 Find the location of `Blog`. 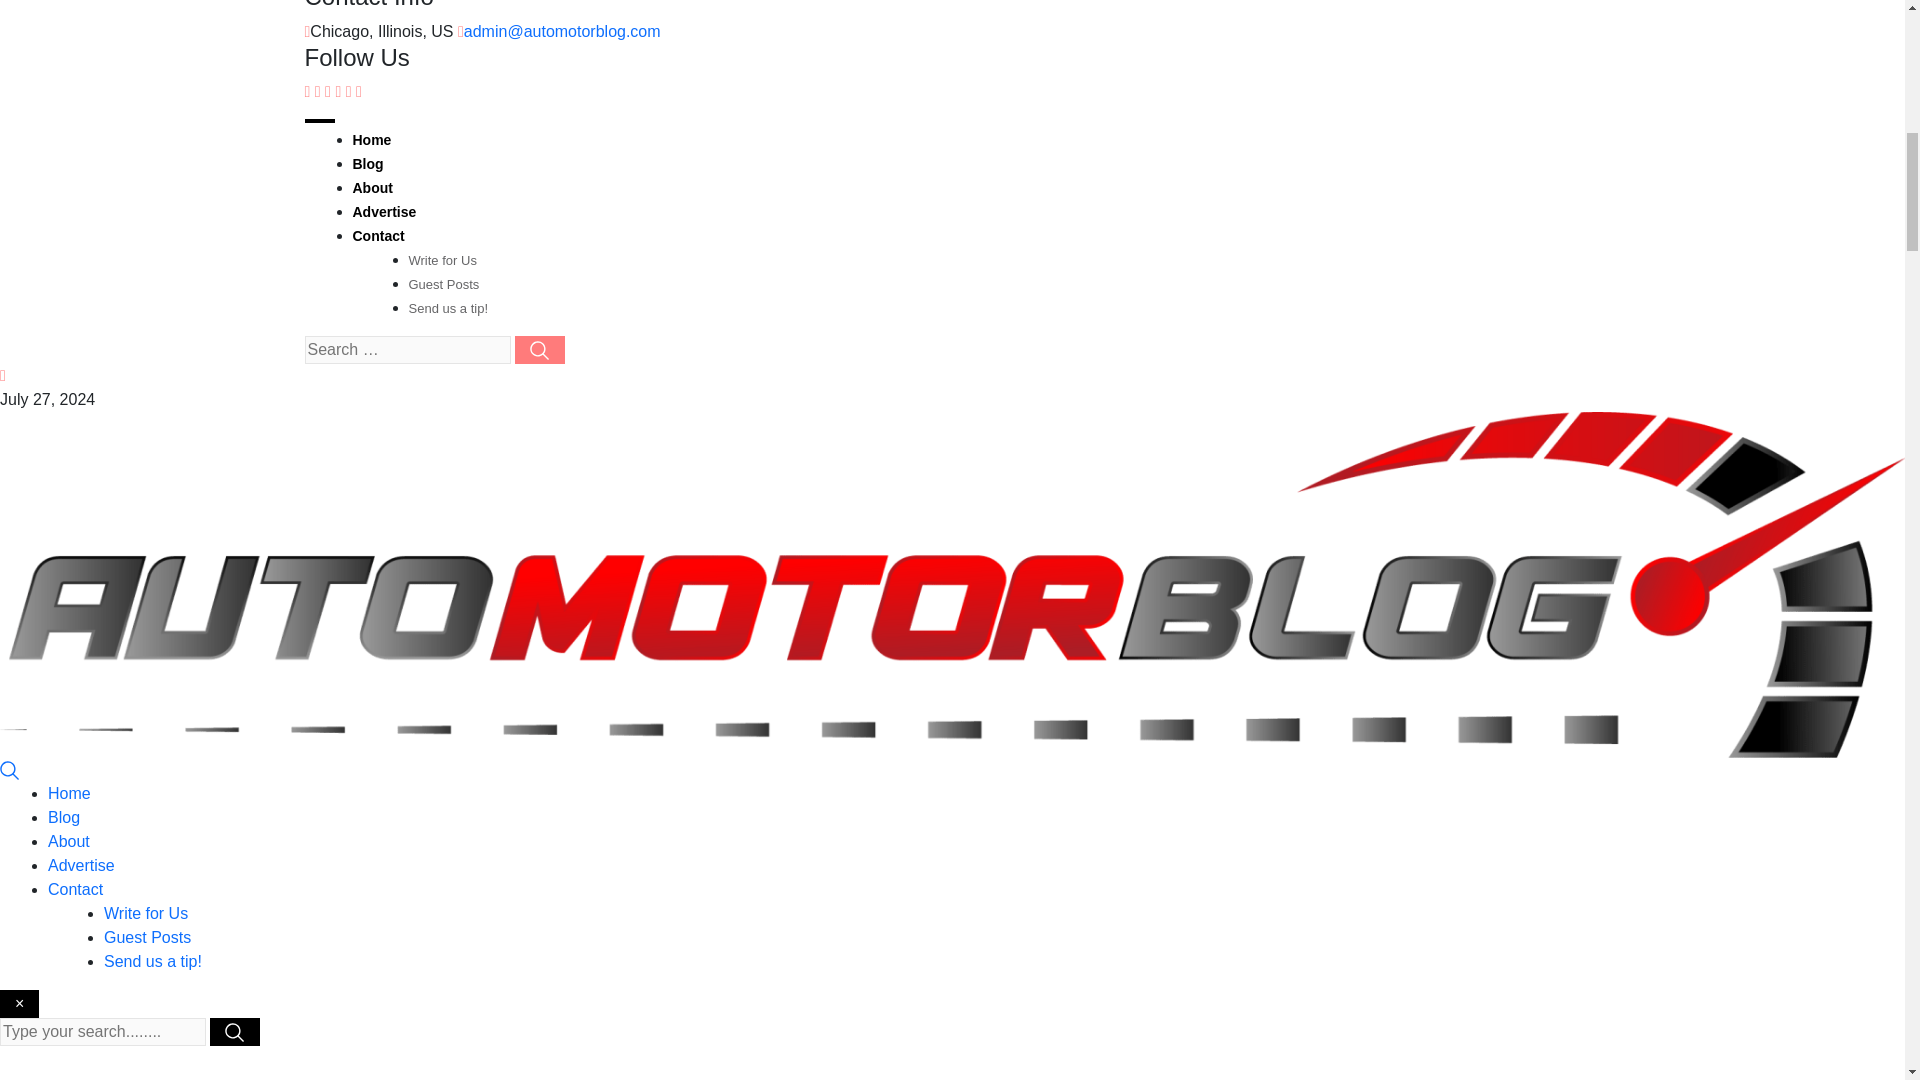

Blog is located at coordinates (64, 817).